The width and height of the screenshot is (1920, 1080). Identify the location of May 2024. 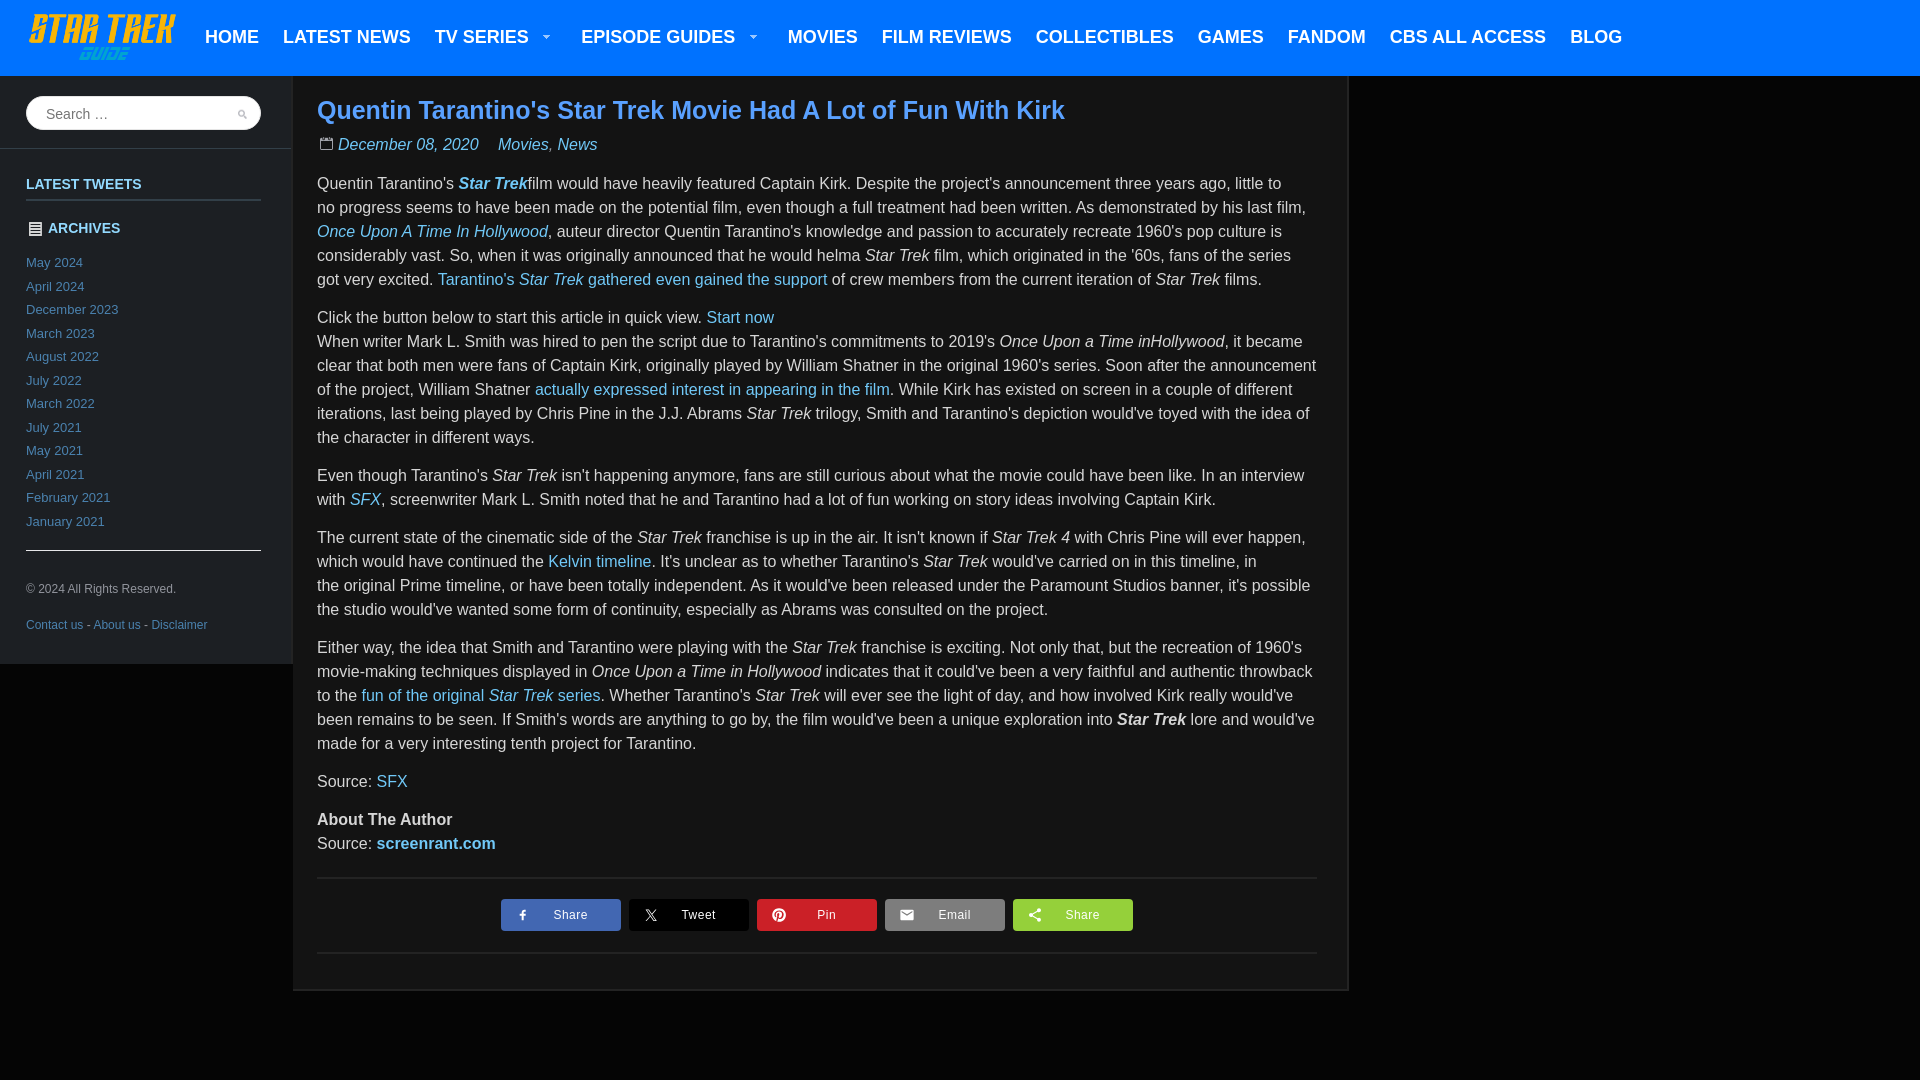
(54, 262).